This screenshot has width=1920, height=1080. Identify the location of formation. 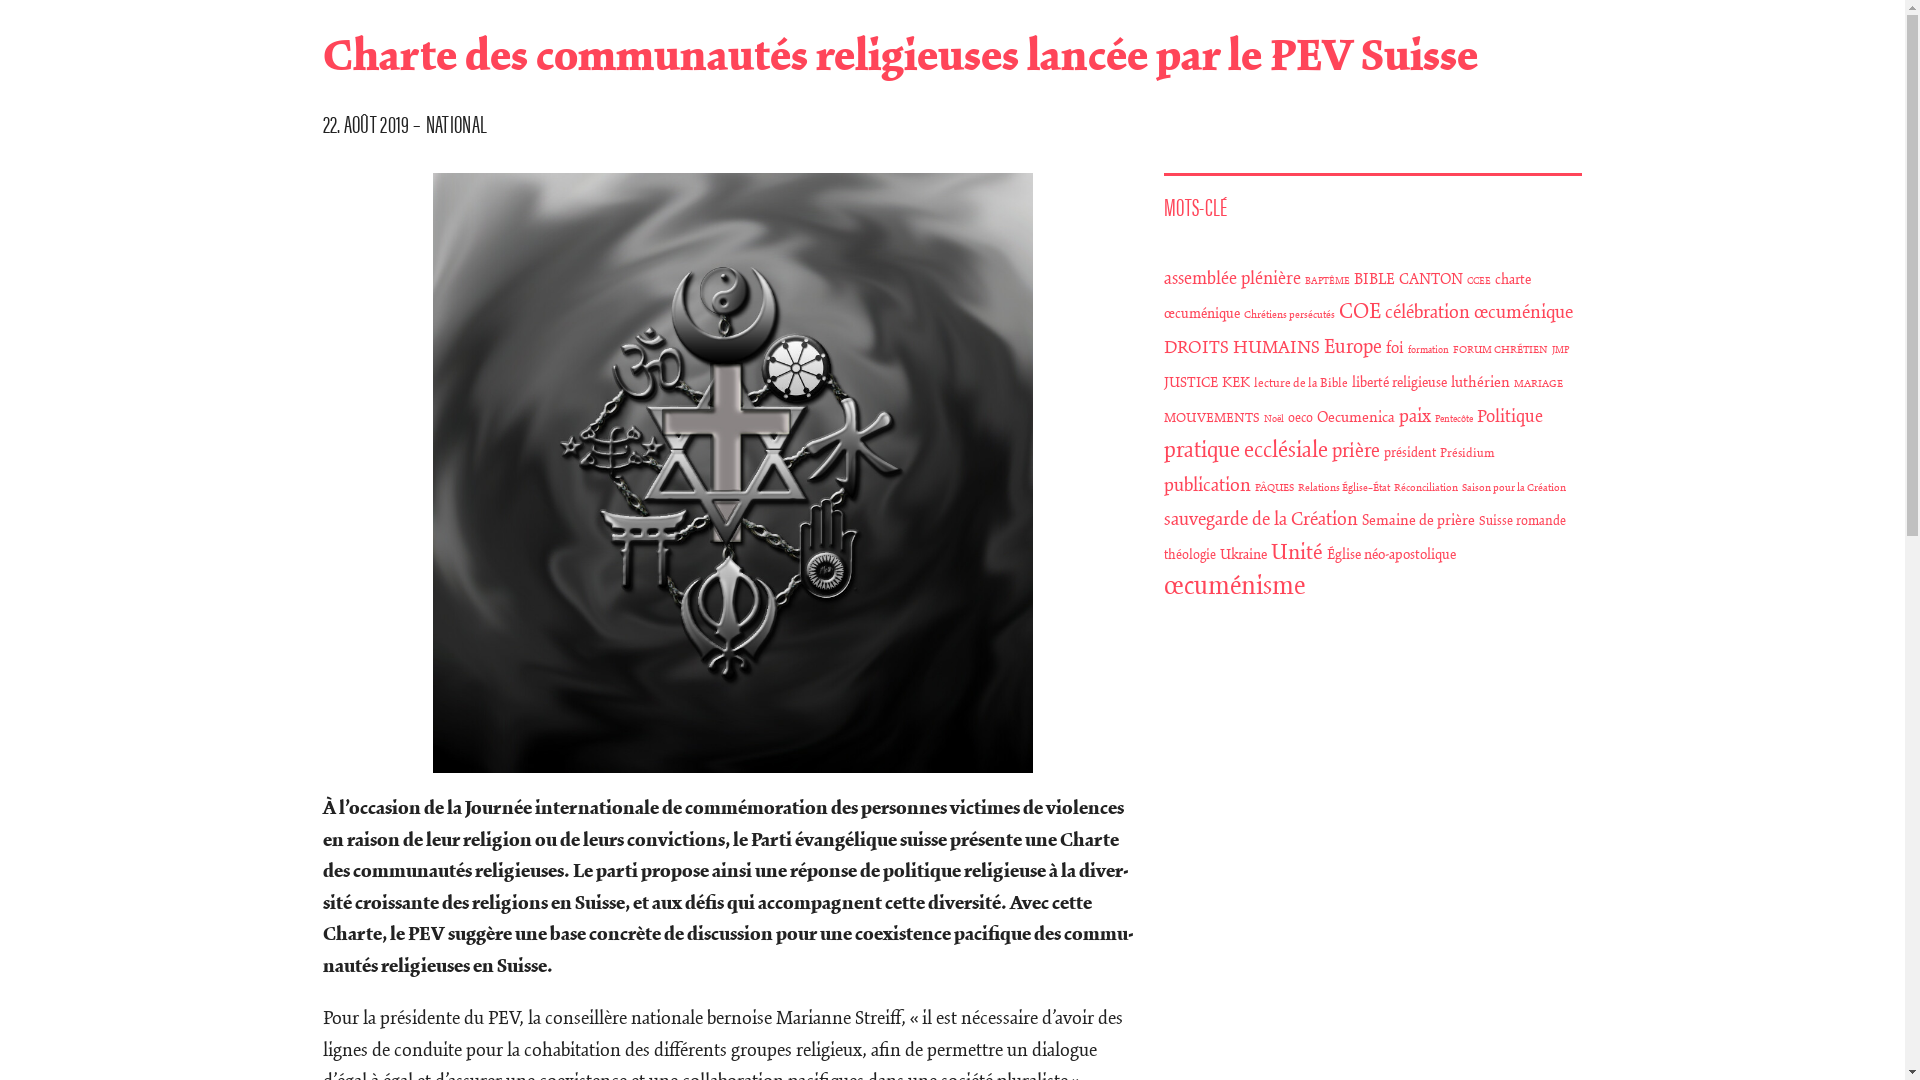
(1428, 350).